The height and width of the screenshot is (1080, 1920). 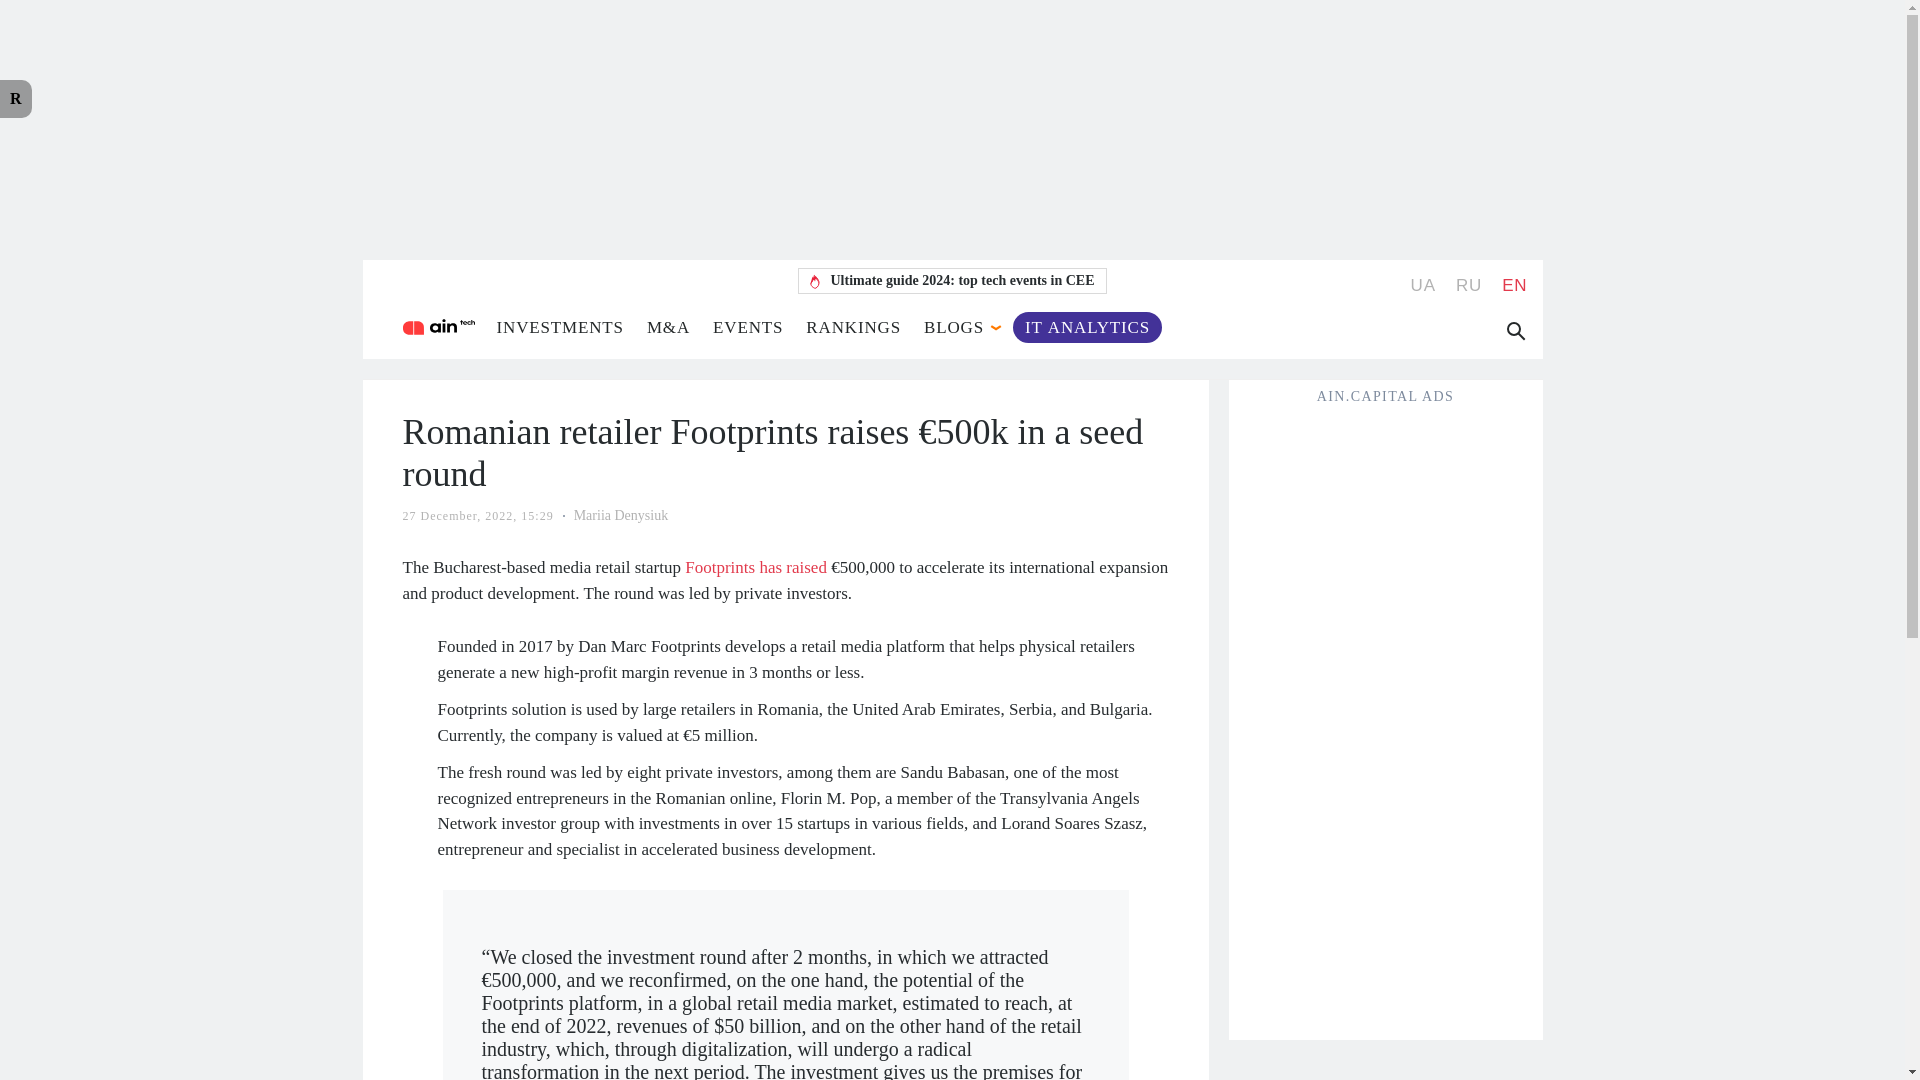 I want to click on RANKINGS, so click(x=853, y=326).